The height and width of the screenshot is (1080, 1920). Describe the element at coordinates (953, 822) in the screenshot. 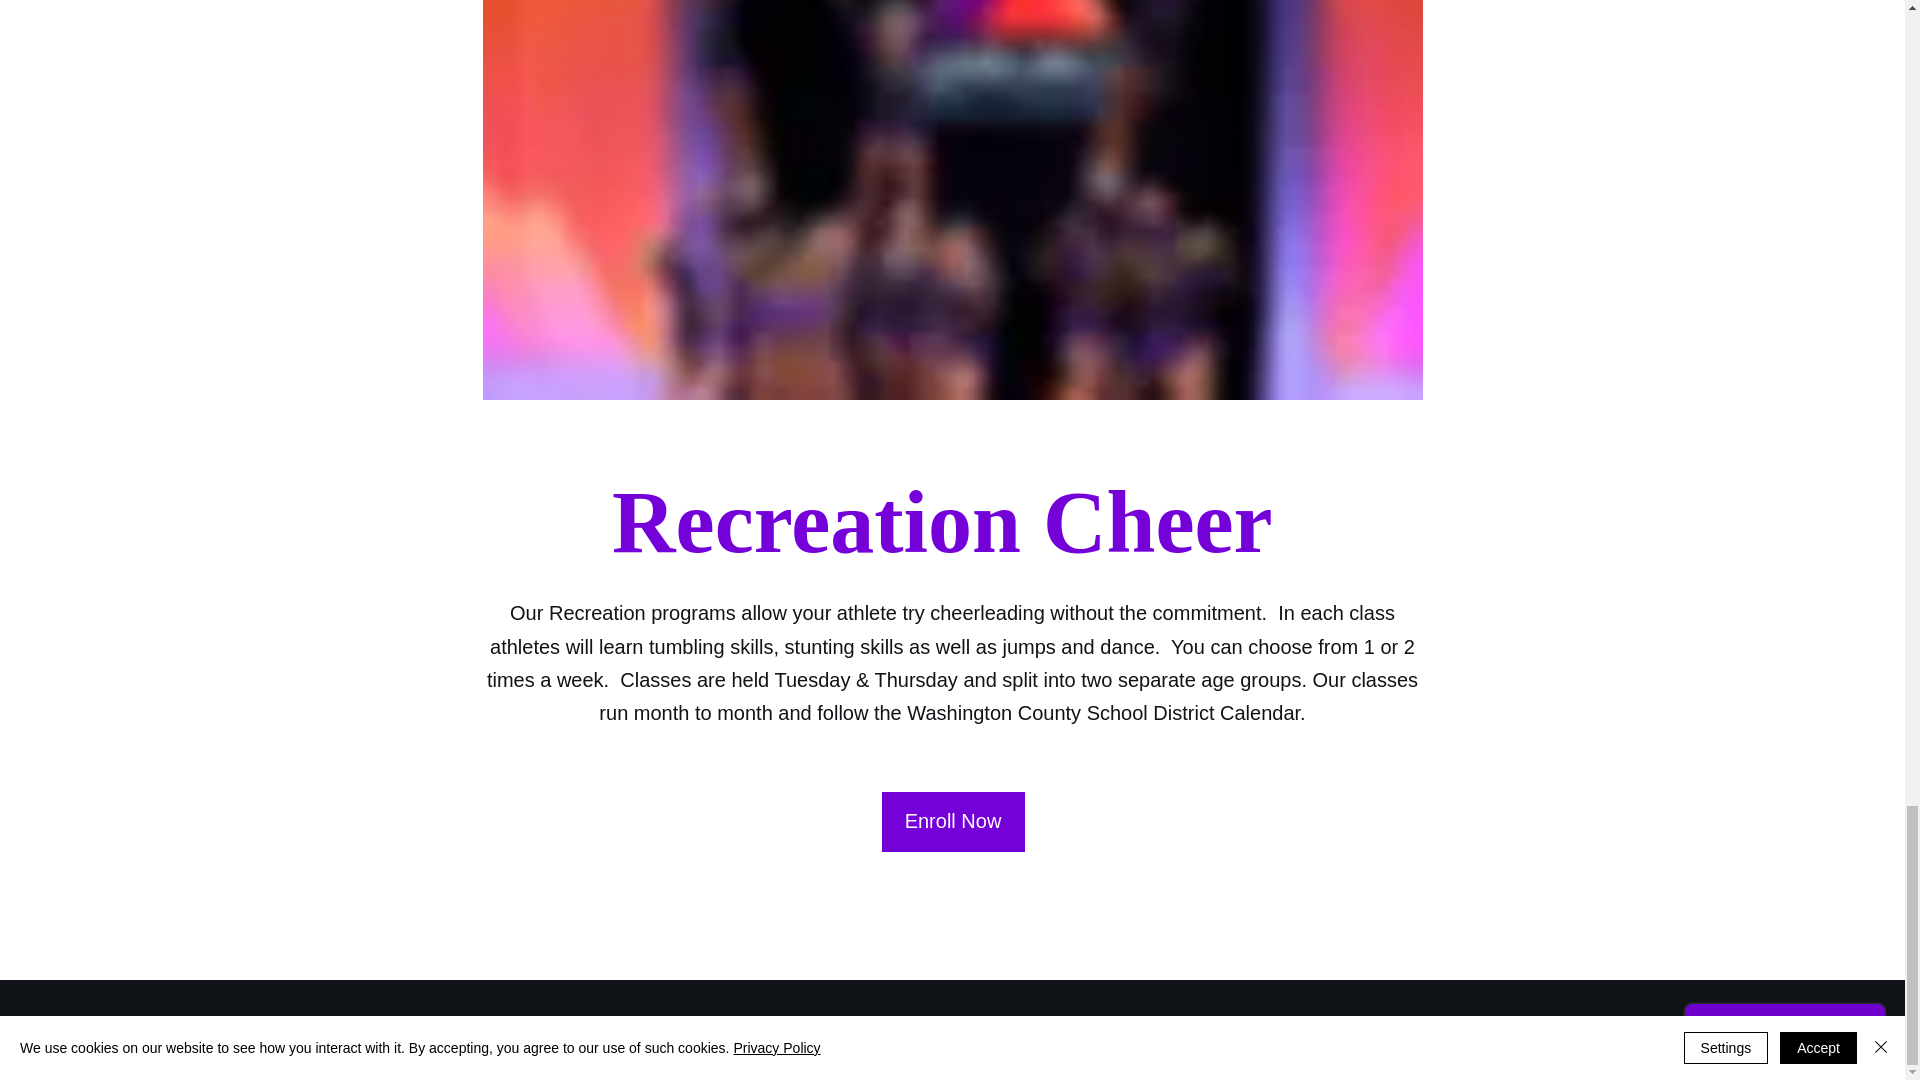

I see `Enroll Now` at that location.